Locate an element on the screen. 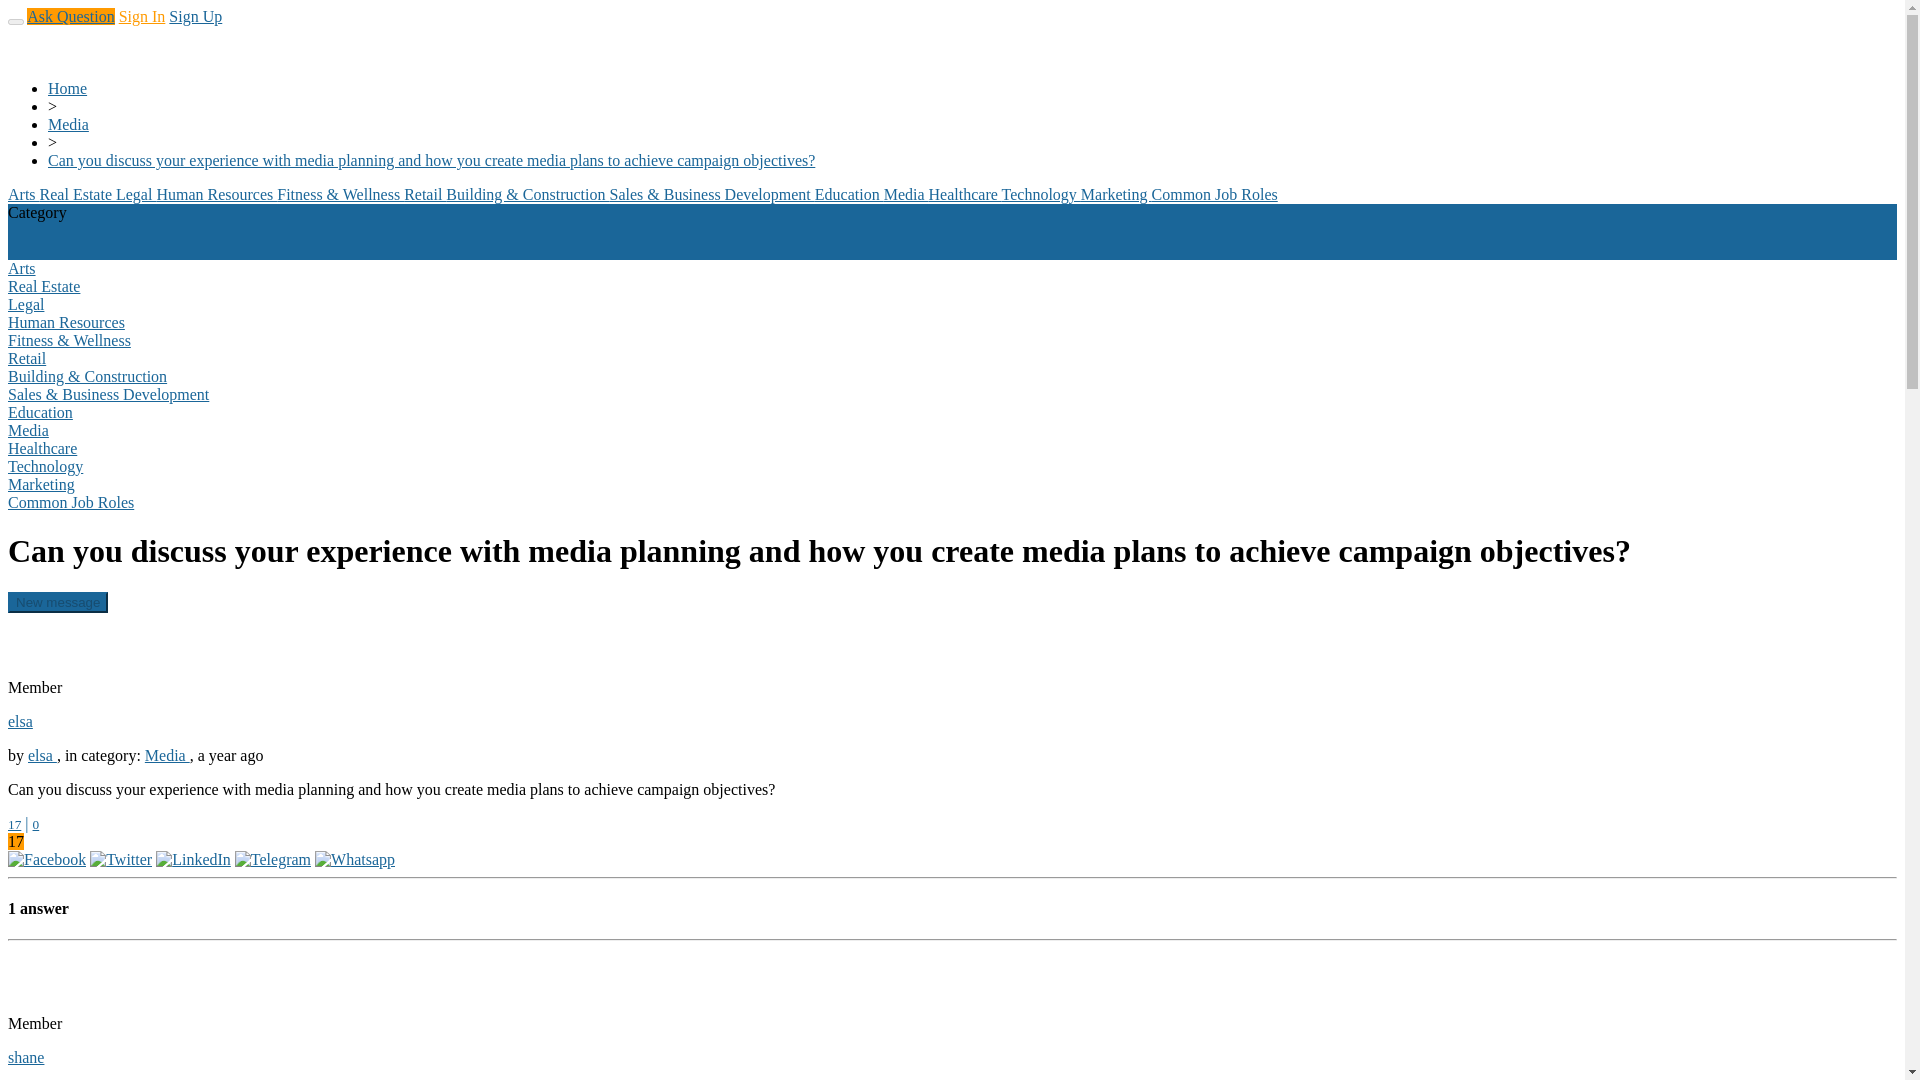 This screenshot has height=1080, width=1920. LinkedIn is located at coordinates (192, 860).